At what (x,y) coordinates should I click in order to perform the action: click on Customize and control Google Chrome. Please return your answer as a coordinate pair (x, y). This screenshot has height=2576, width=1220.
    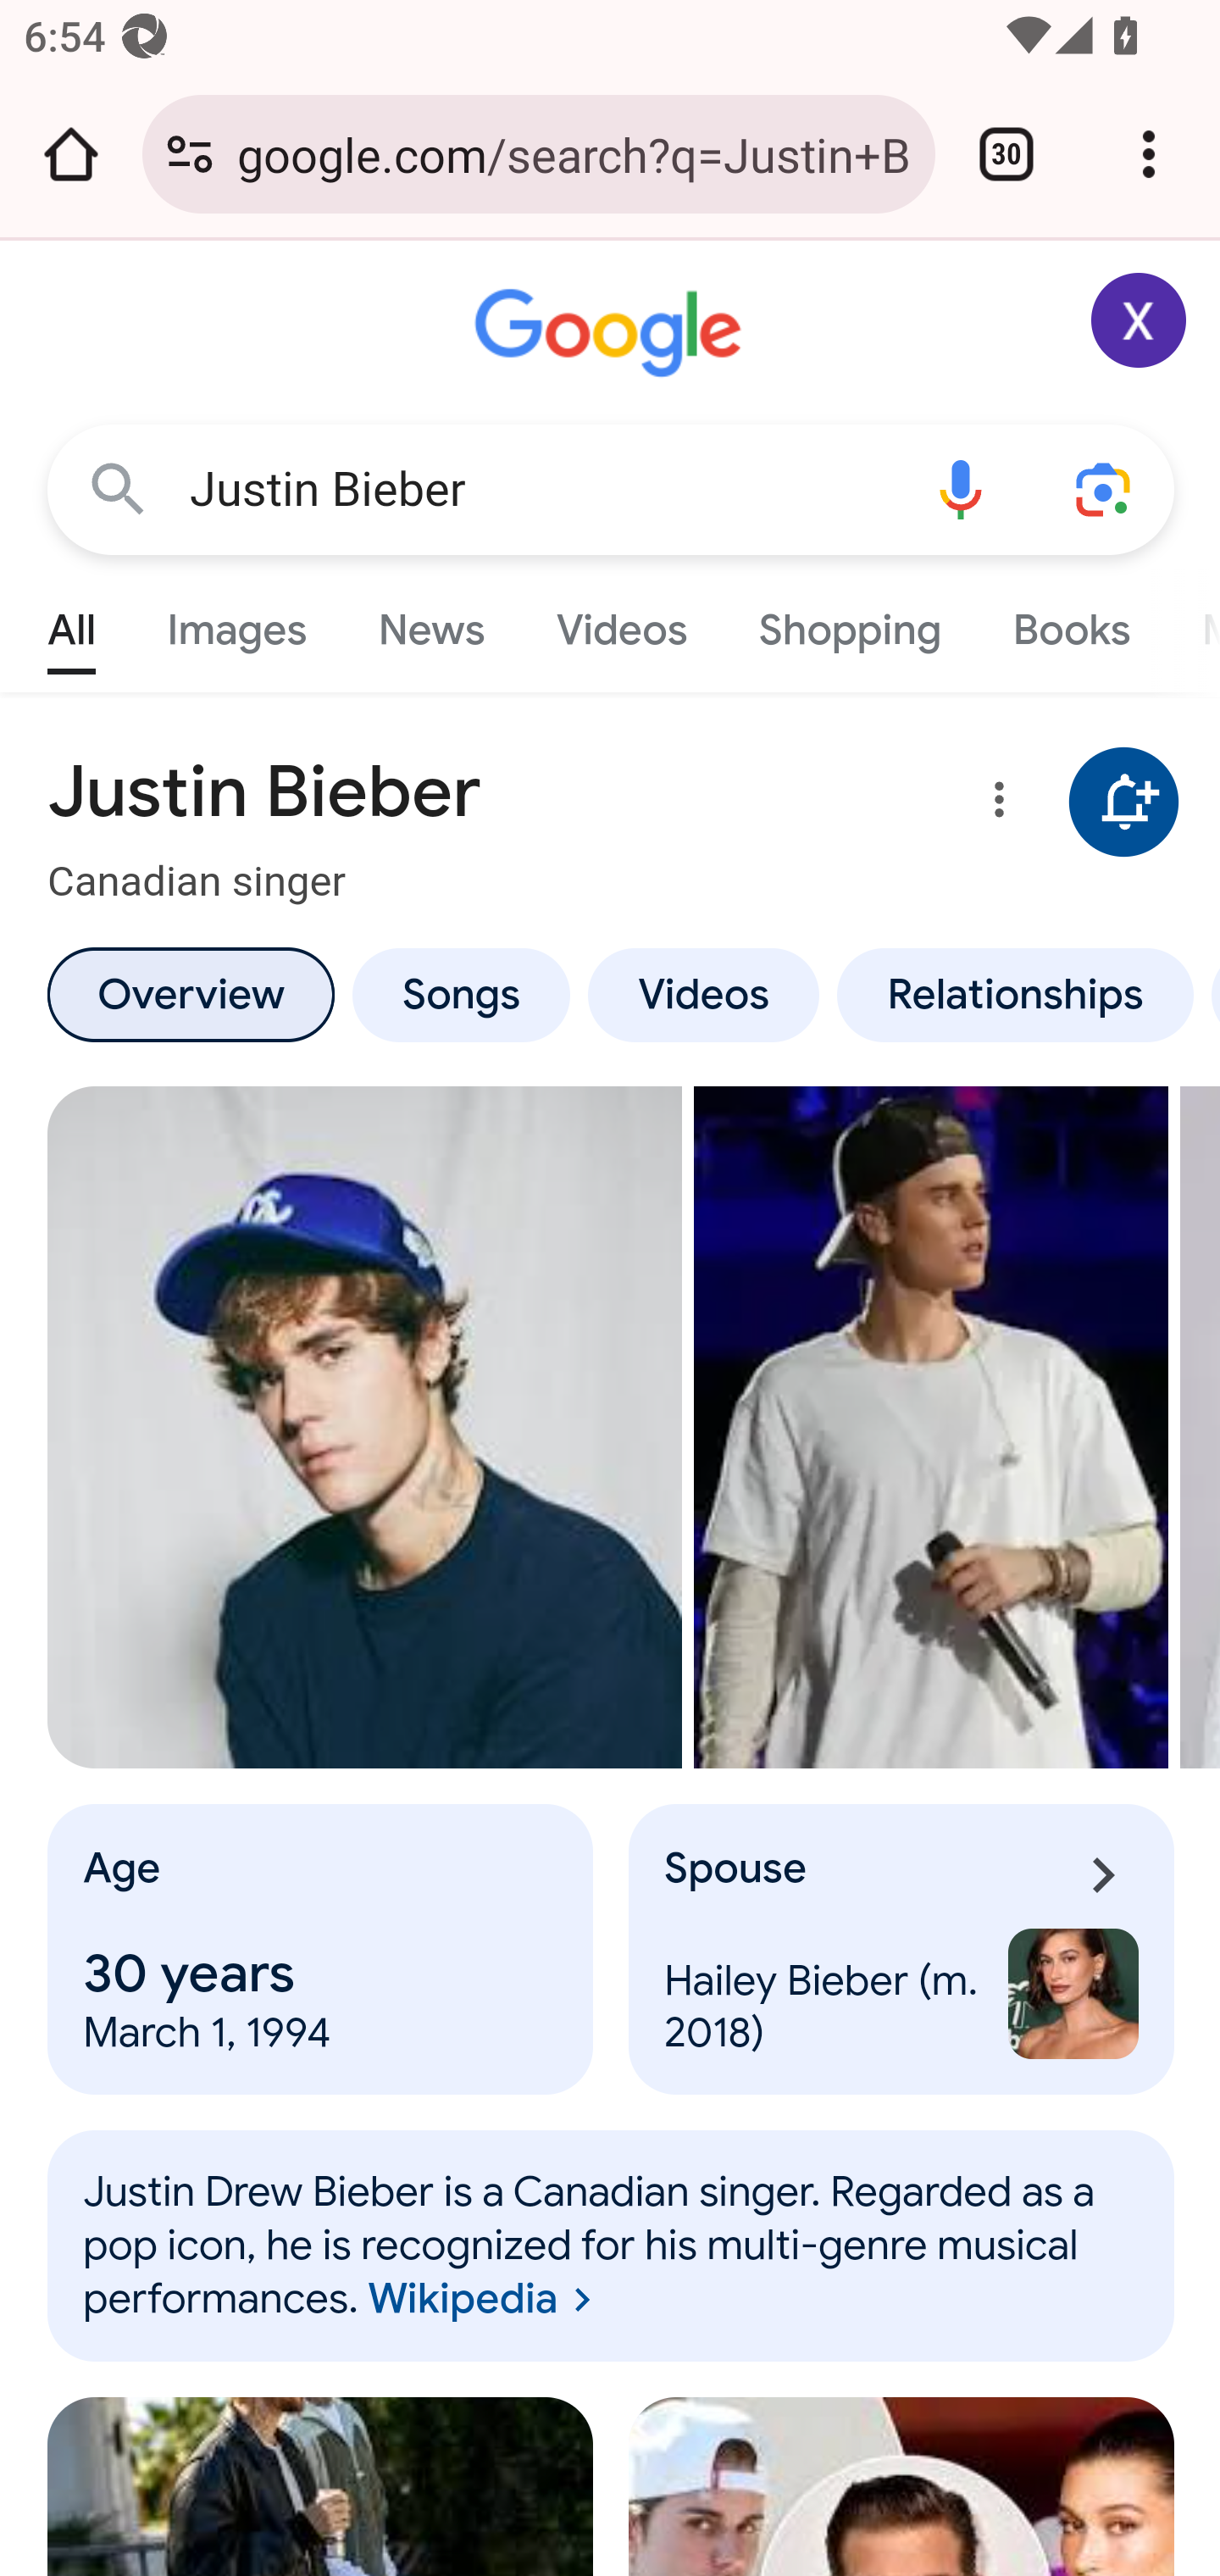
    Looking at the image, I should click on (1149, 154).